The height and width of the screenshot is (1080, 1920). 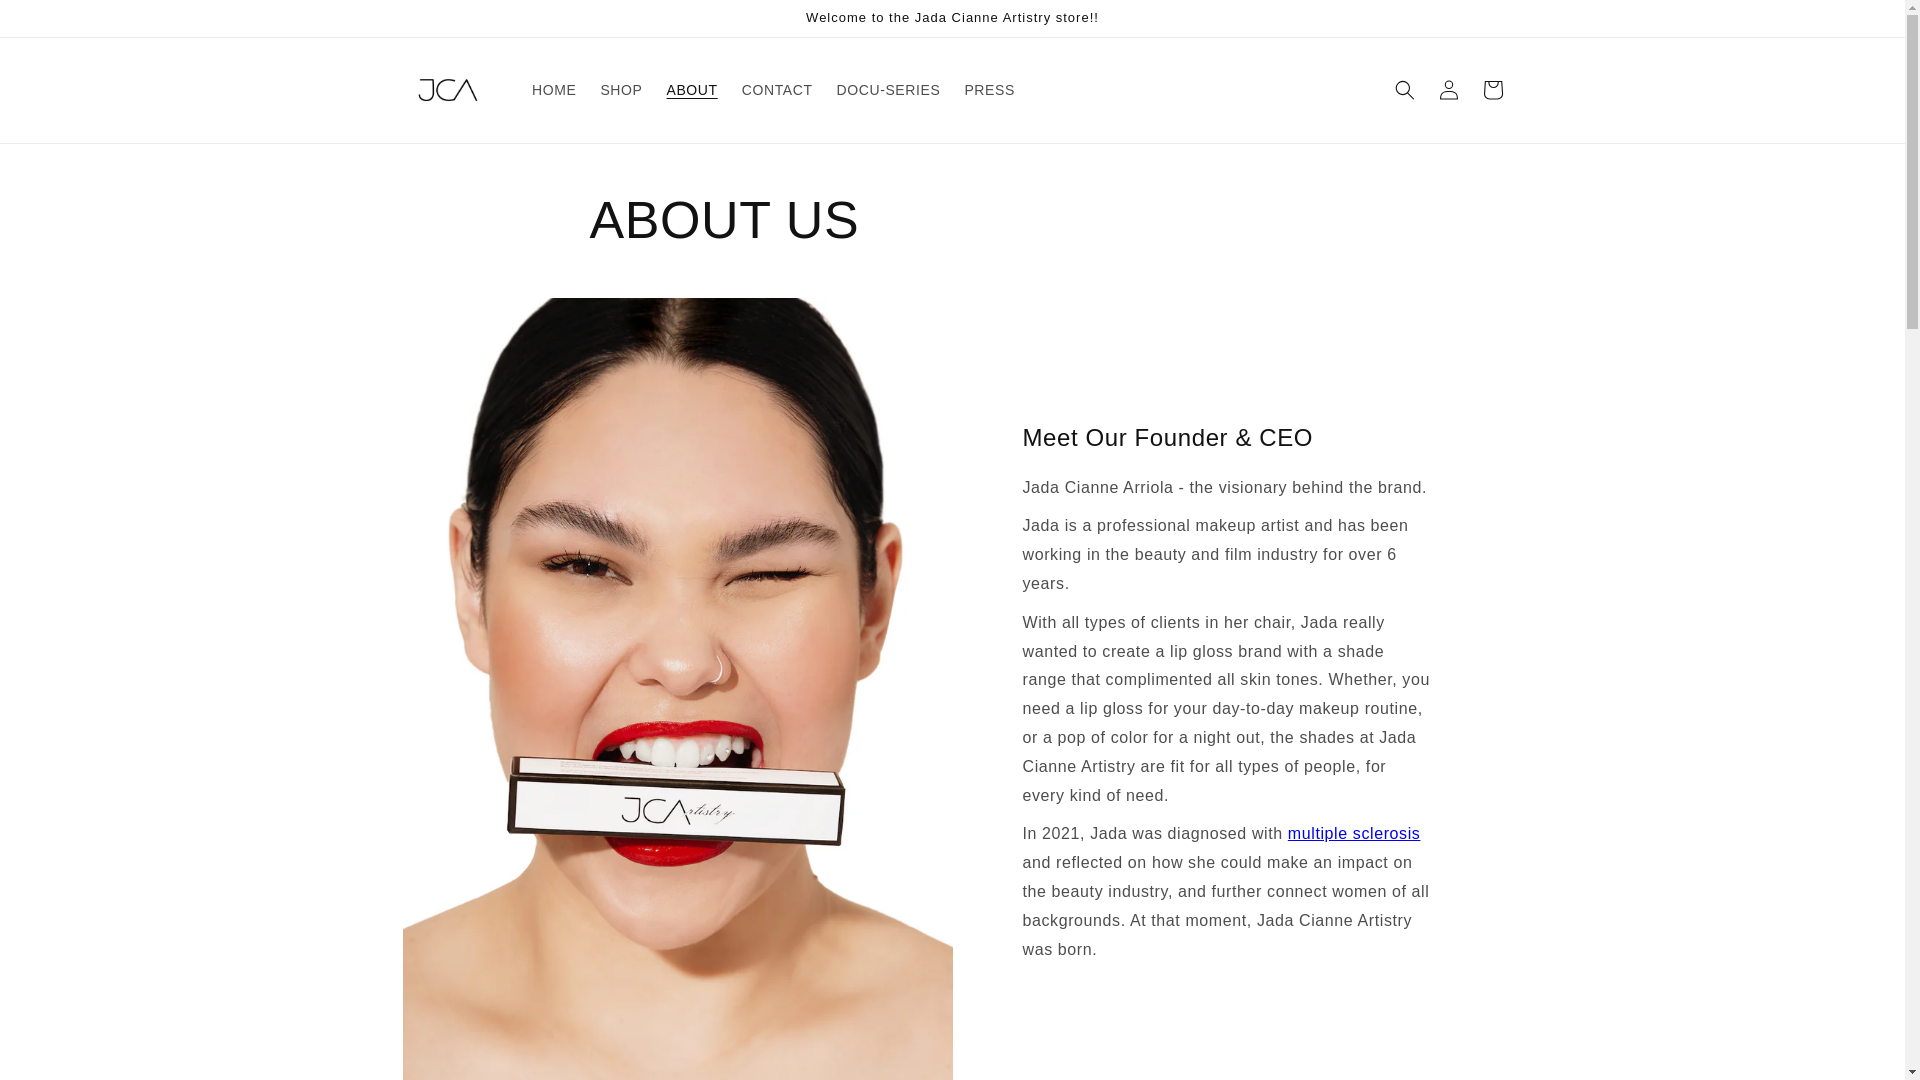 What do you see at coordinates (692, 90) in the screenshot?
I see `ABOUT` at bounding box center [692, 90].